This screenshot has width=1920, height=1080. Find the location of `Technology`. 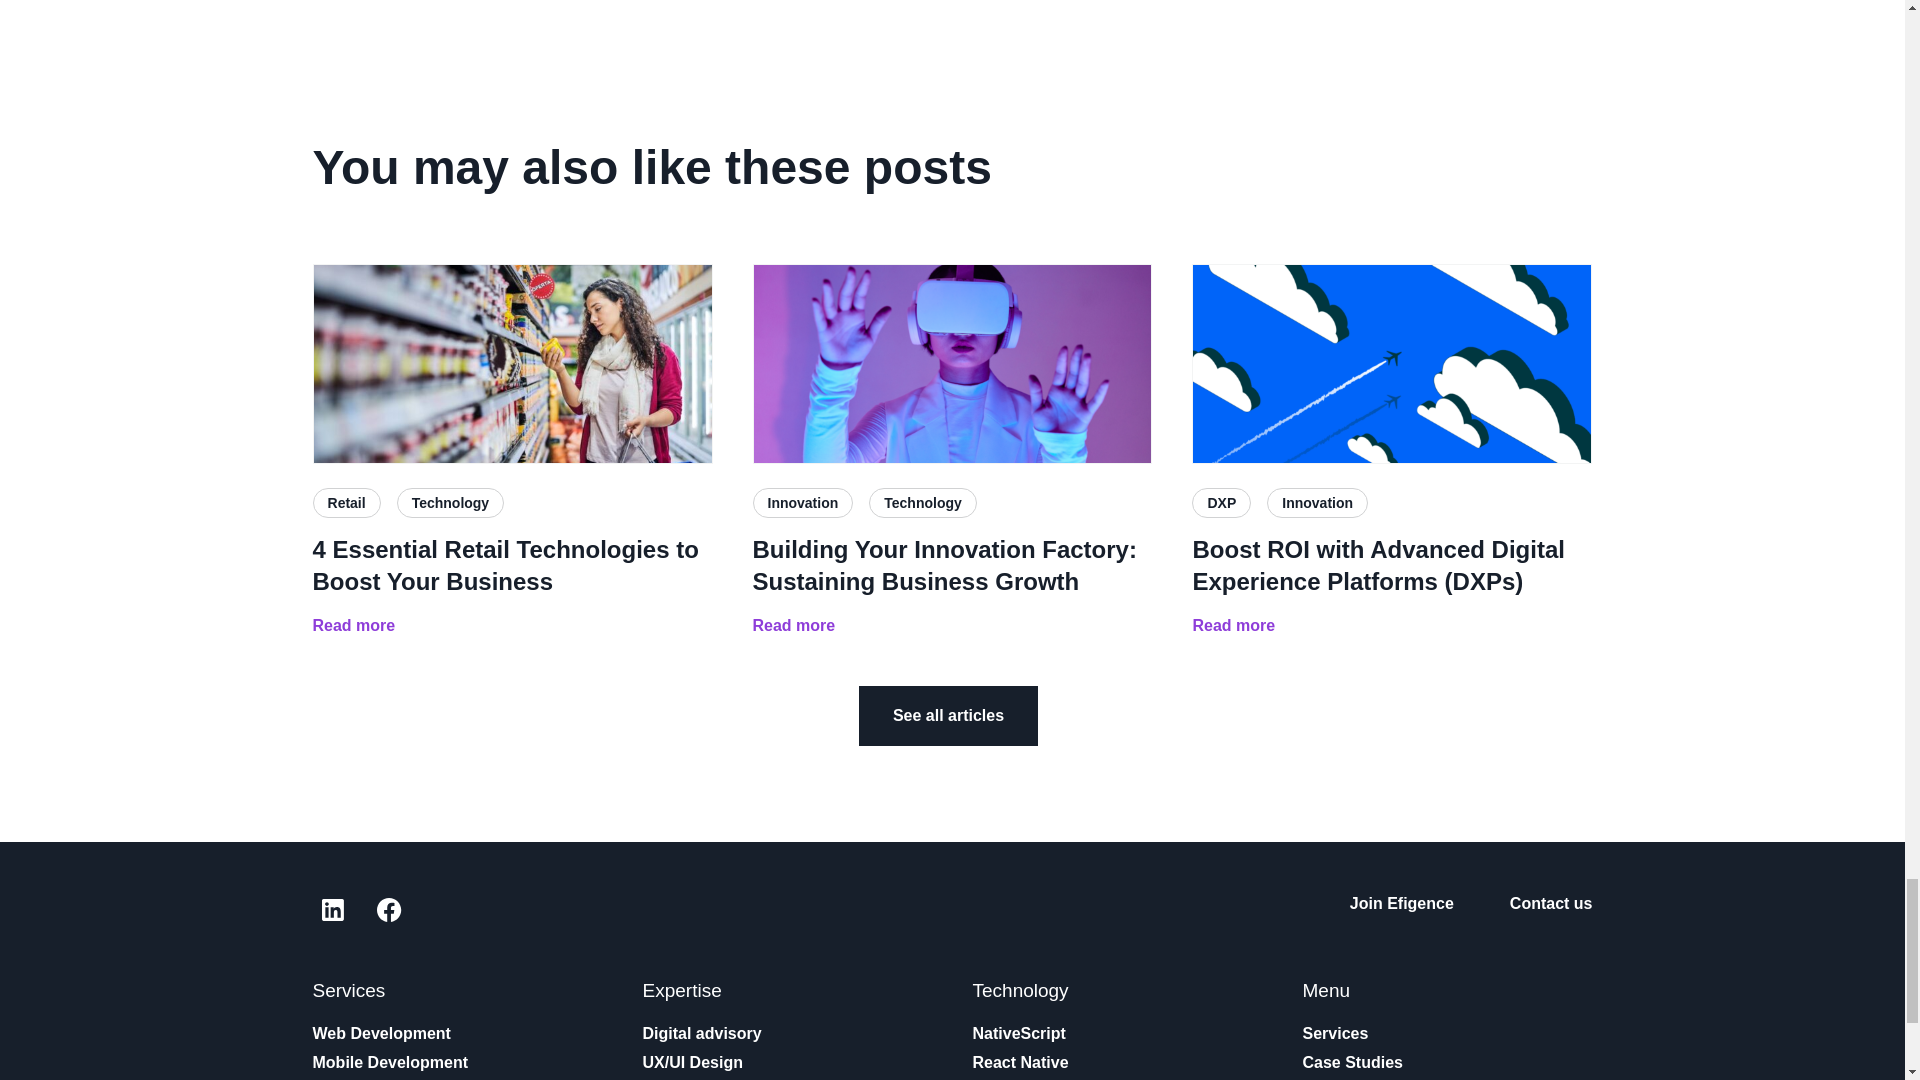

Technology is located at coordinates (923, 503).